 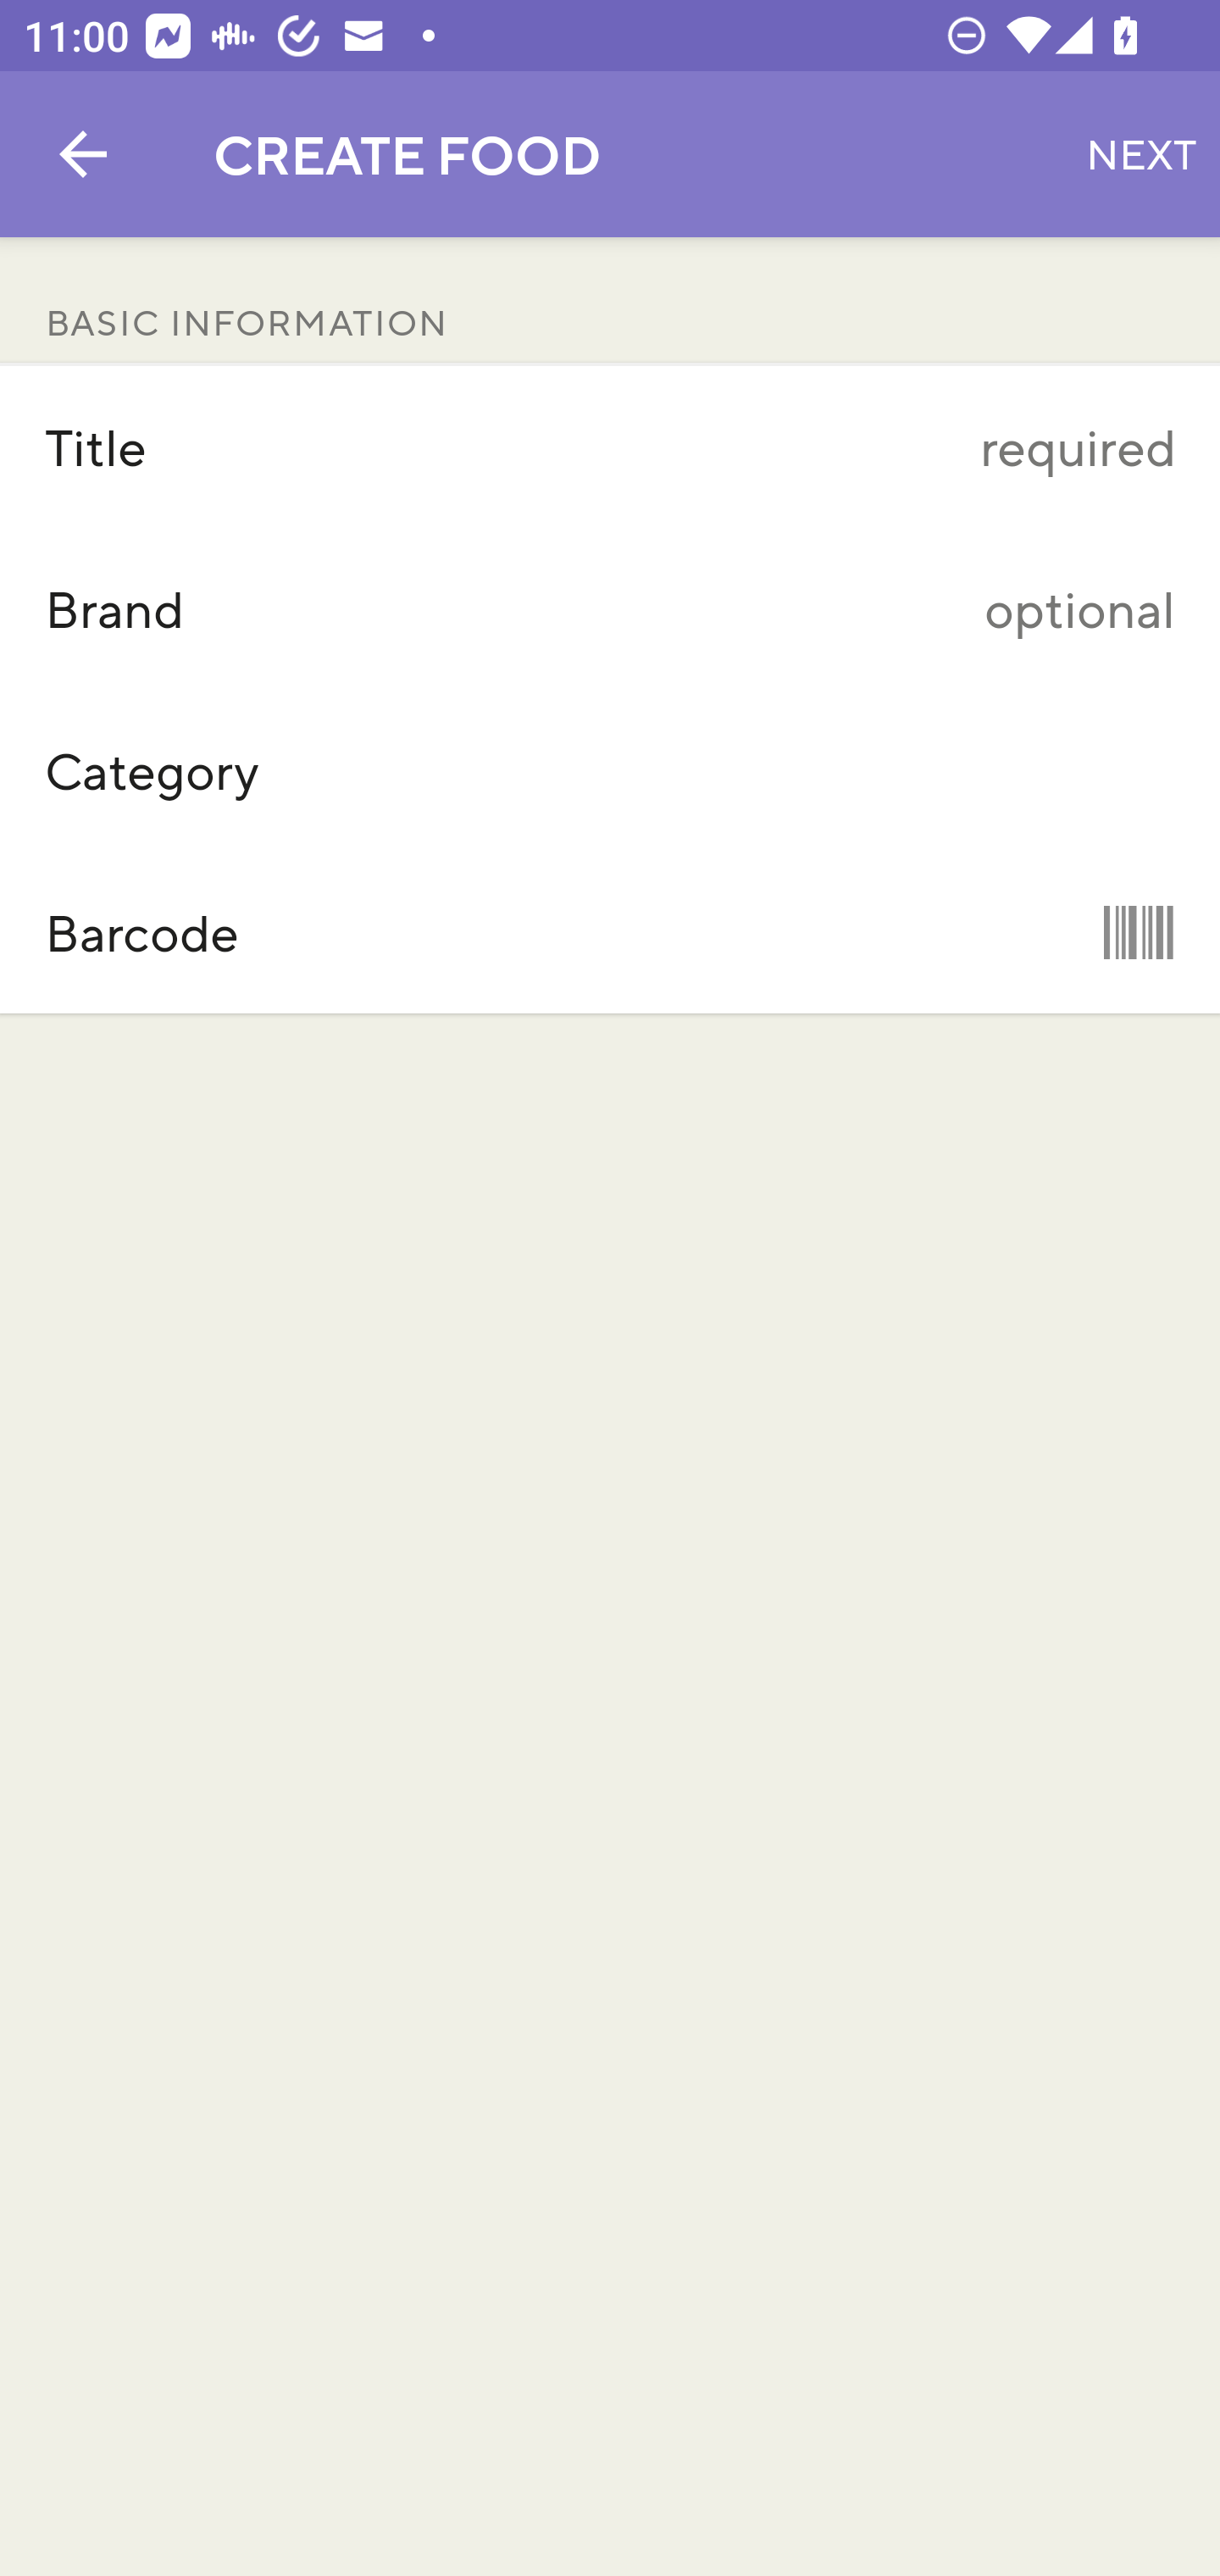 What do you see at coordinates (1141, 154) in the screenshot?
I see `NEXT` at bounding box center [1141, 154].